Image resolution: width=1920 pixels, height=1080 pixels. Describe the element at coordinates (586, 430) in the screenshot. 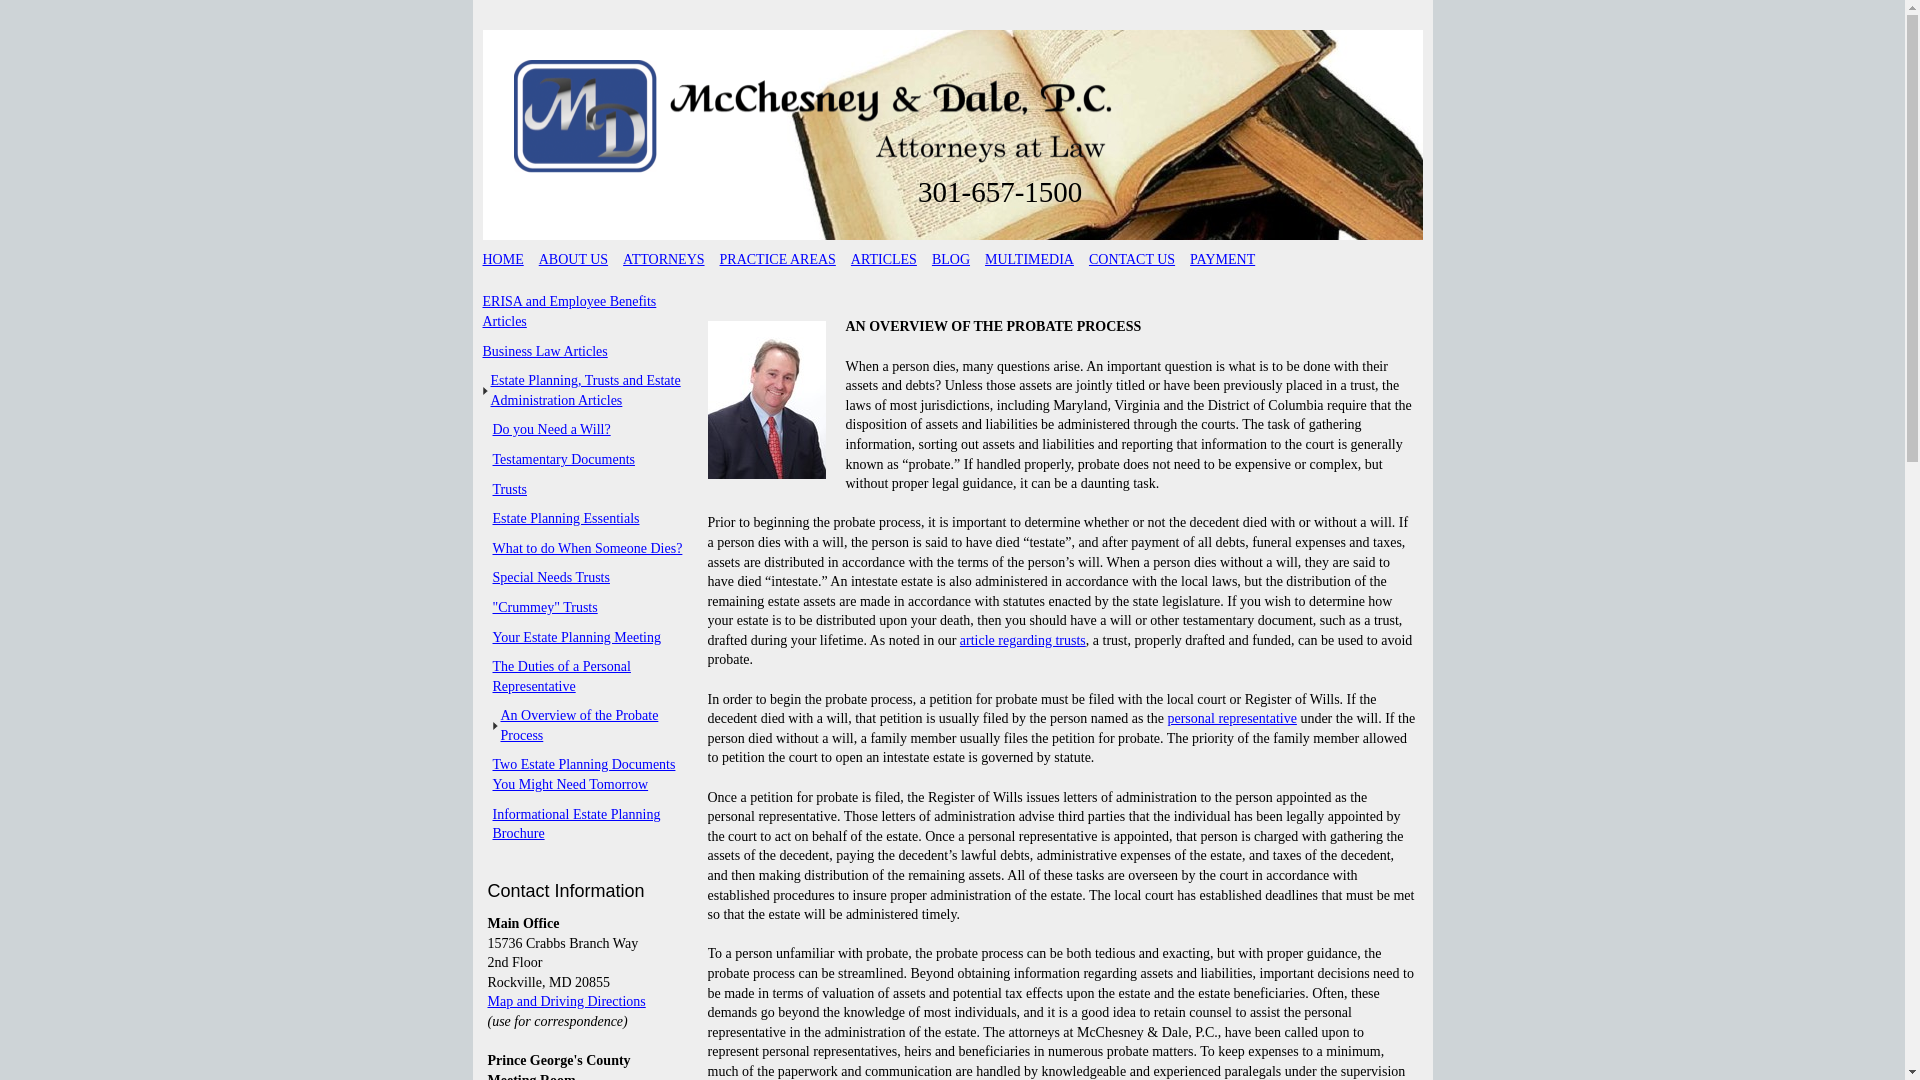

I see `Do you Need a Will?` at that location.